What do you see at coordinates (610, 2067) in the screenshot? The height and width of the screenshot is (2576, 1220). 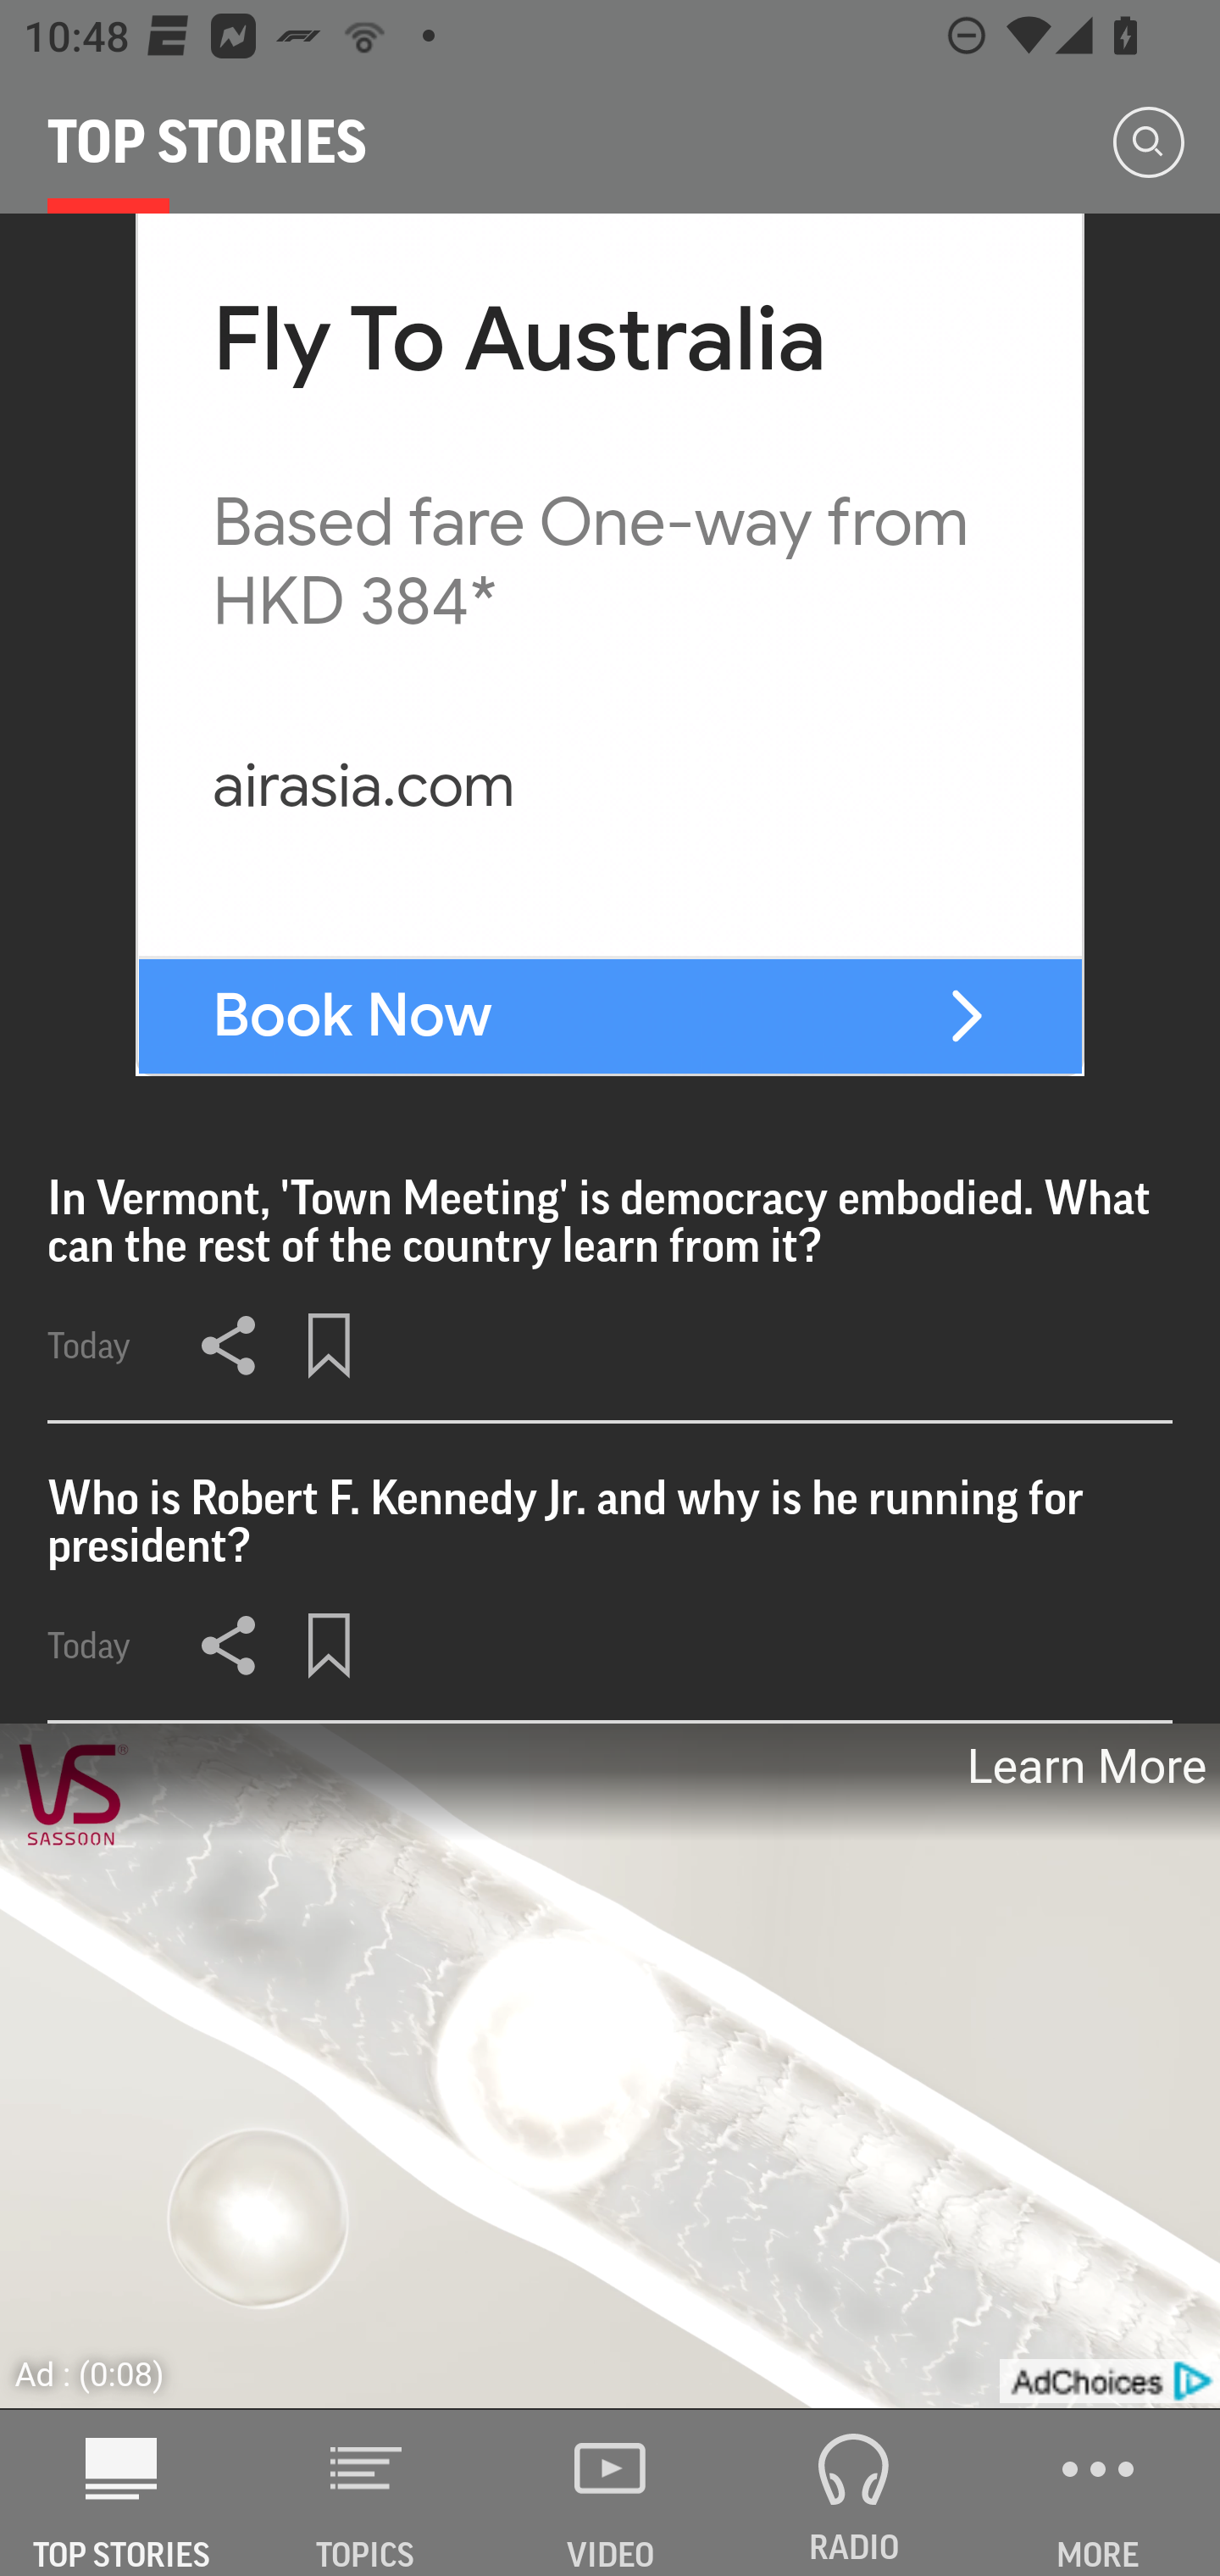 I see `Learn More Ad : (0:08) get?name=admarker-full-tl` at bounding box center [610, 2067].